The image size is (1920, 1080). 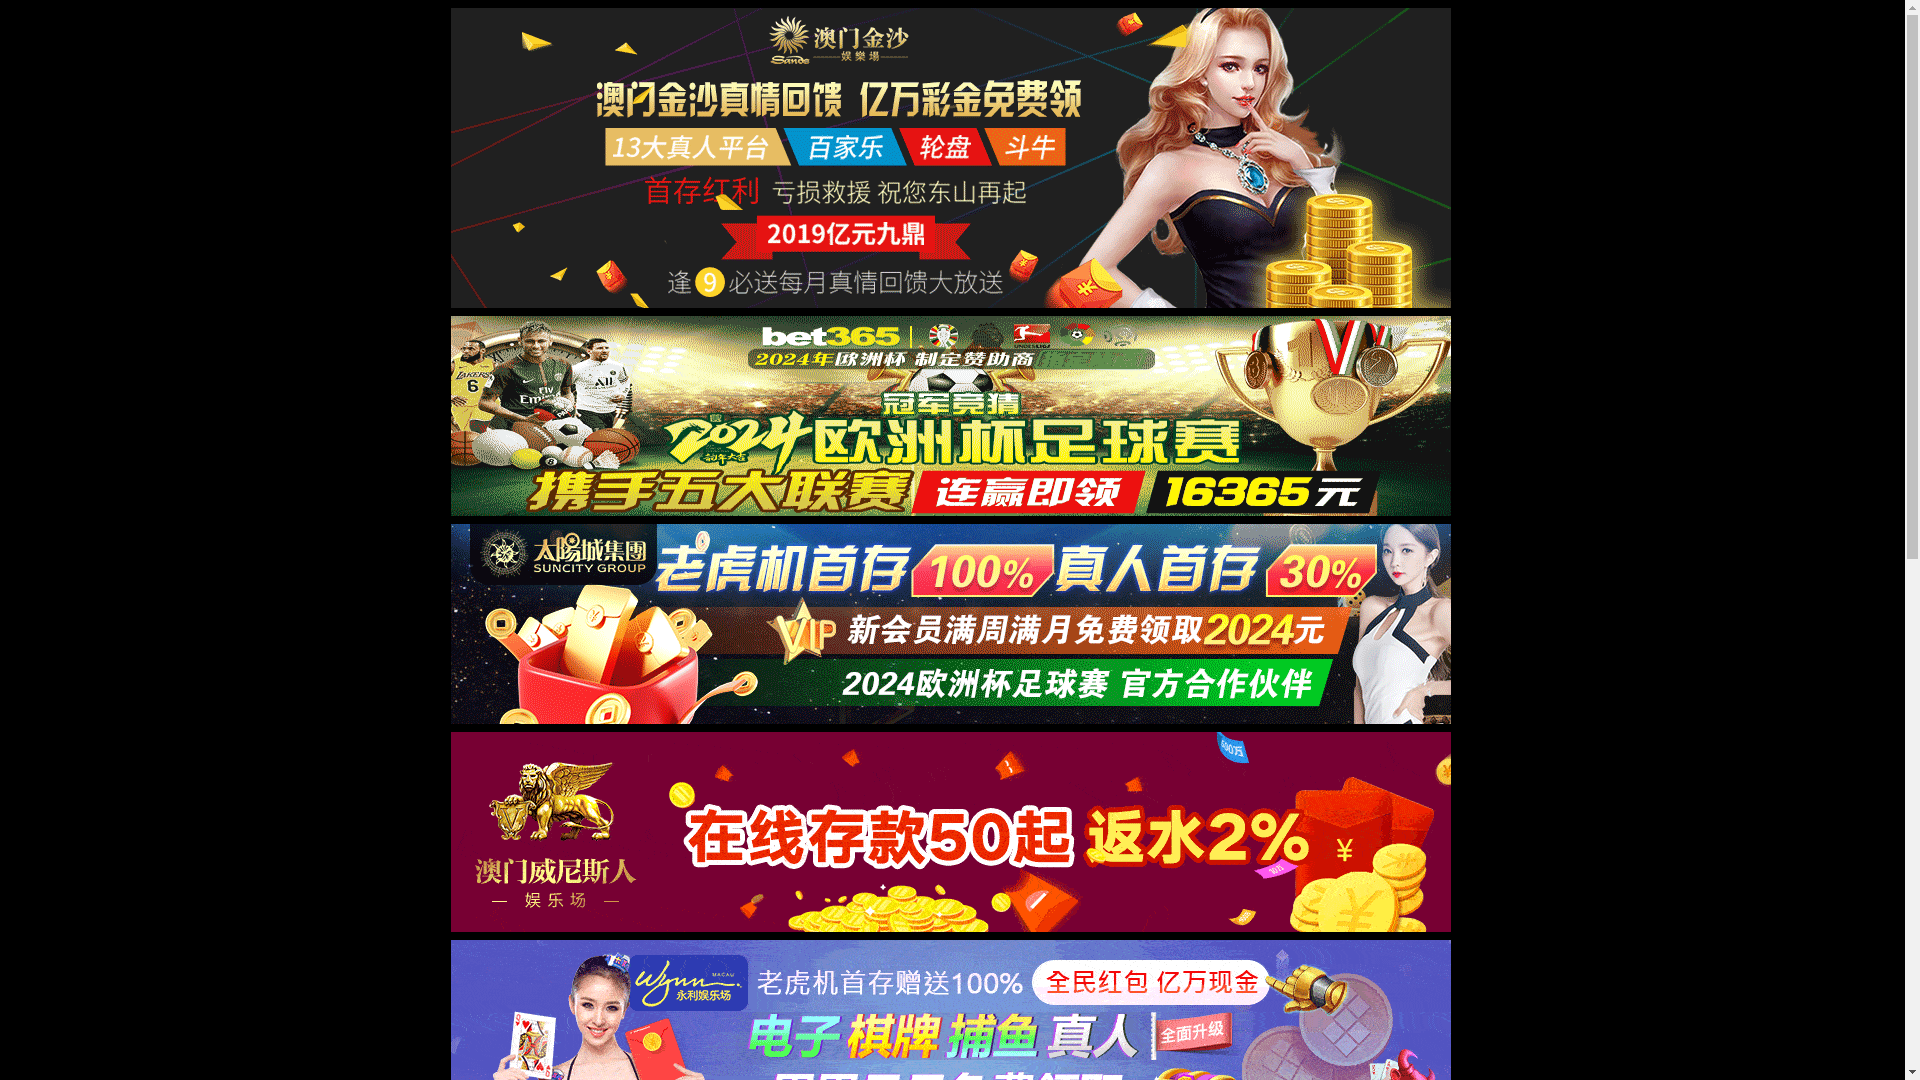 What do you see at coordinates (967, 41) in the screenshot?
I see `About us` at bounding box center [967, 41].